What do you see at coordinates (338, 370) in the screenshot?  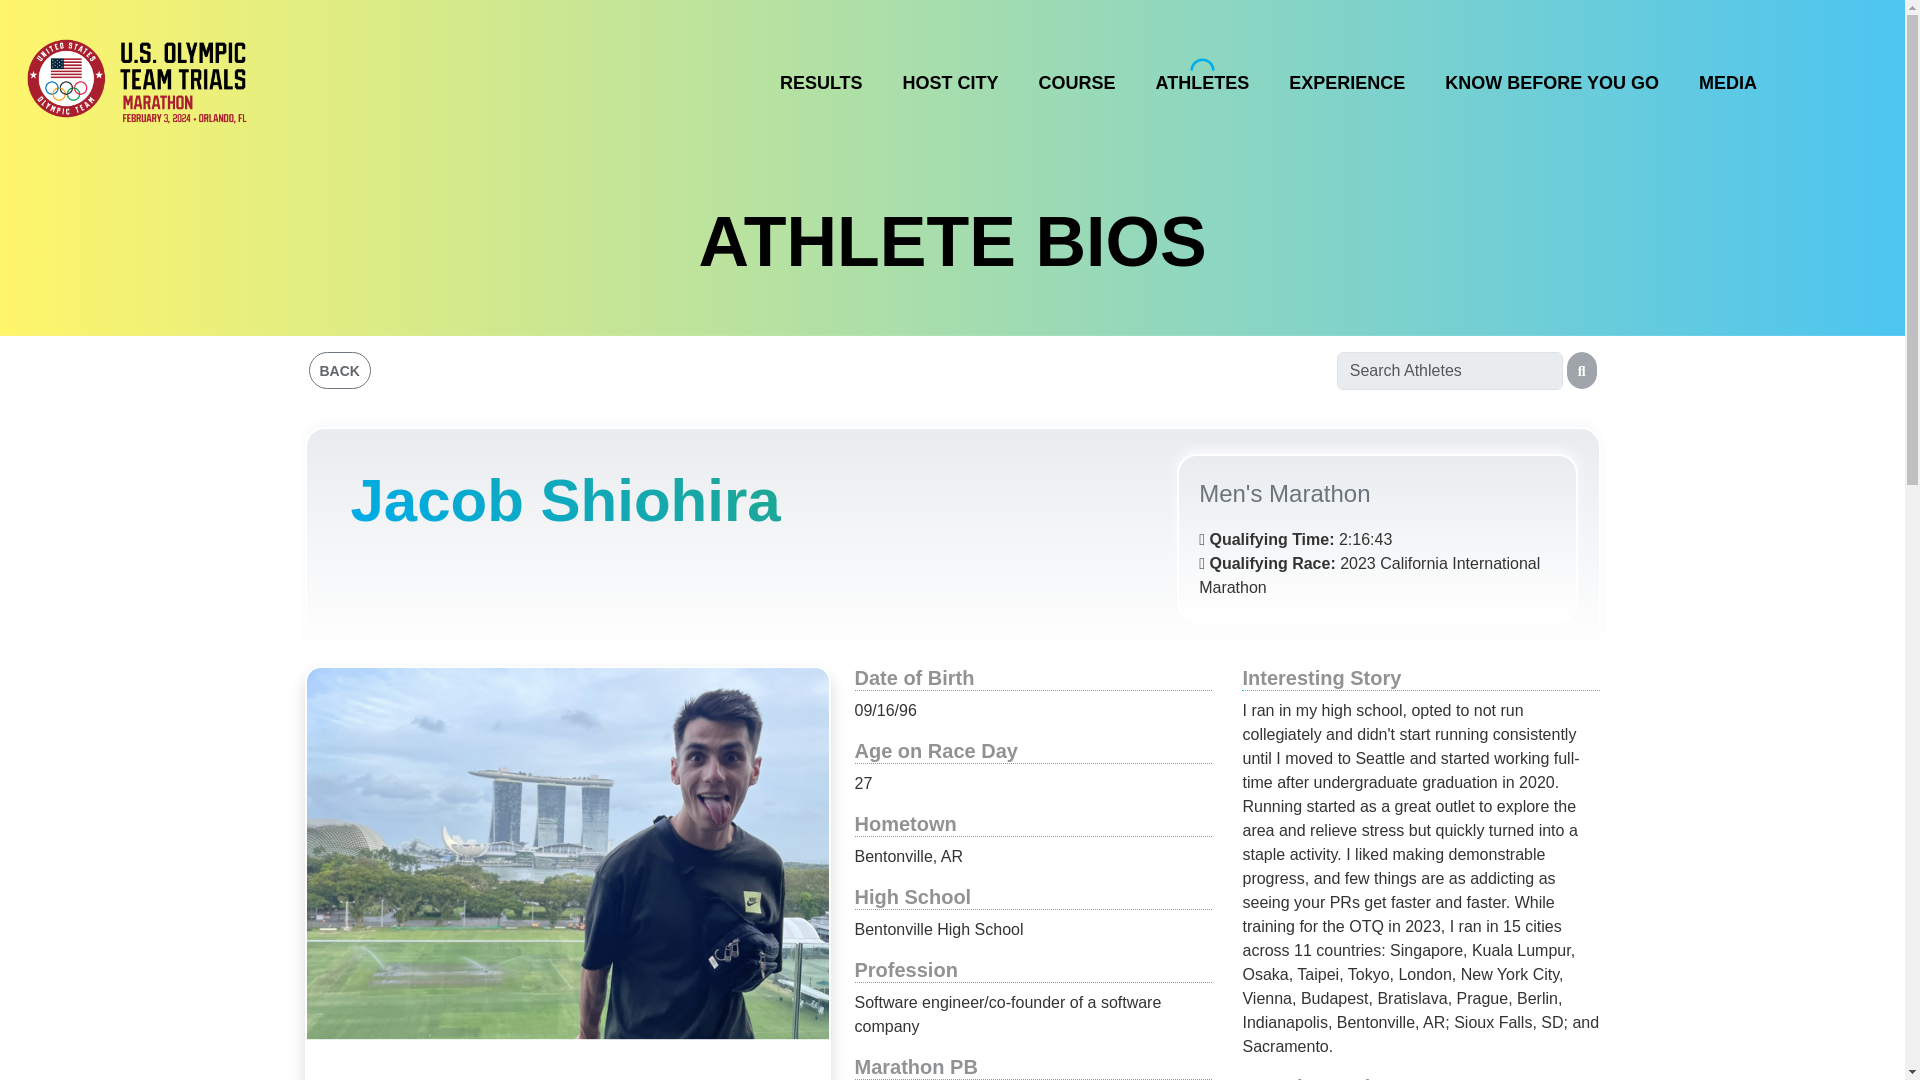 I see `BACK` at bounding box center [338, 370].